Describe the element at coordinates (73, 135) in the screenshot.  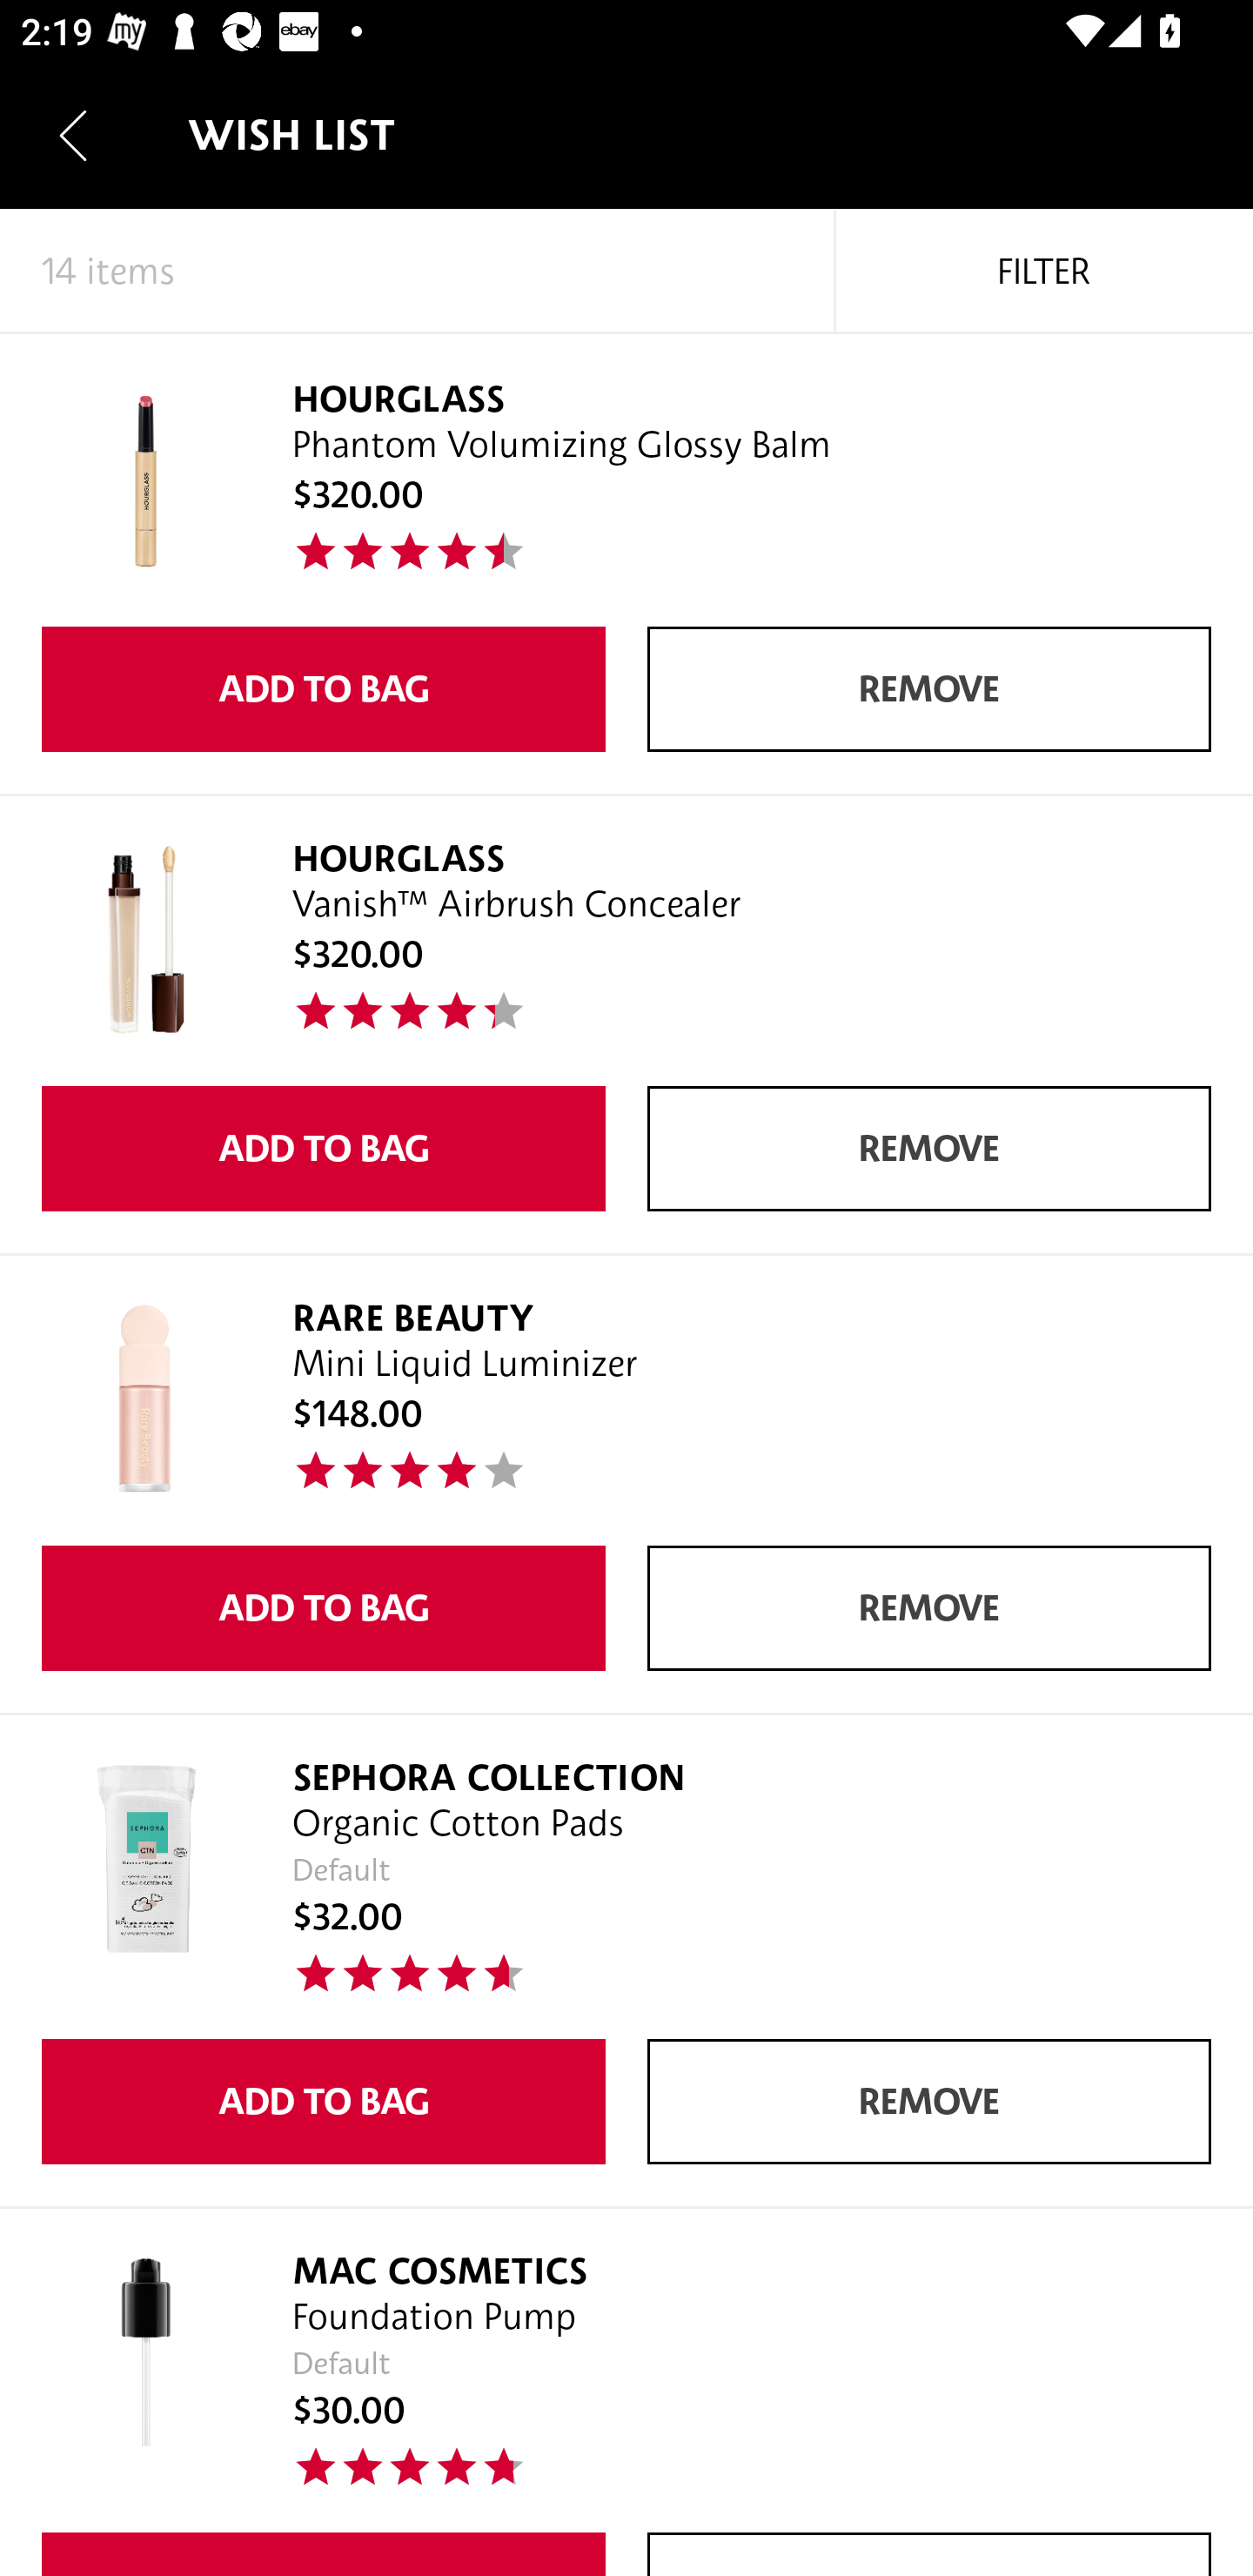
I see `Navigate up` at that location.